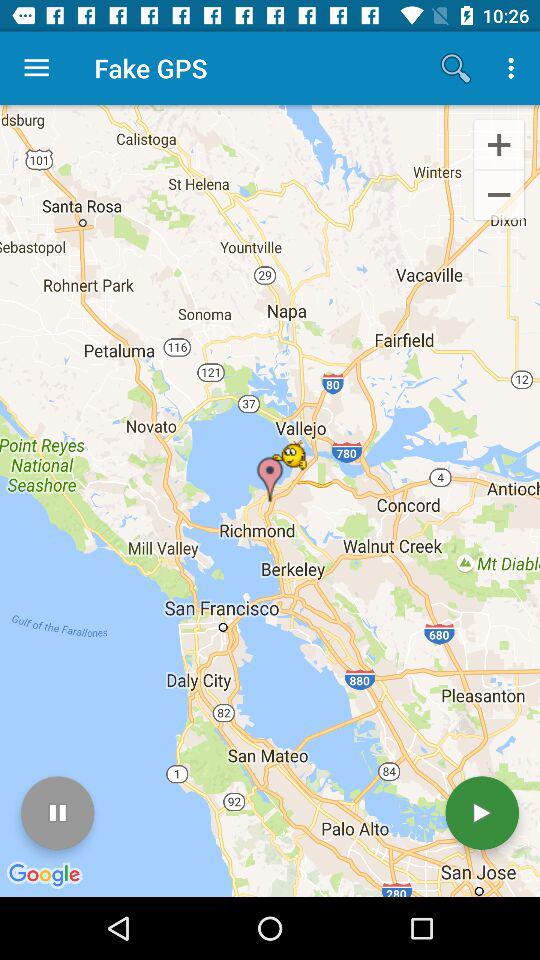  I want to click on click the icon at the bottom right corner, so click(482, 812).